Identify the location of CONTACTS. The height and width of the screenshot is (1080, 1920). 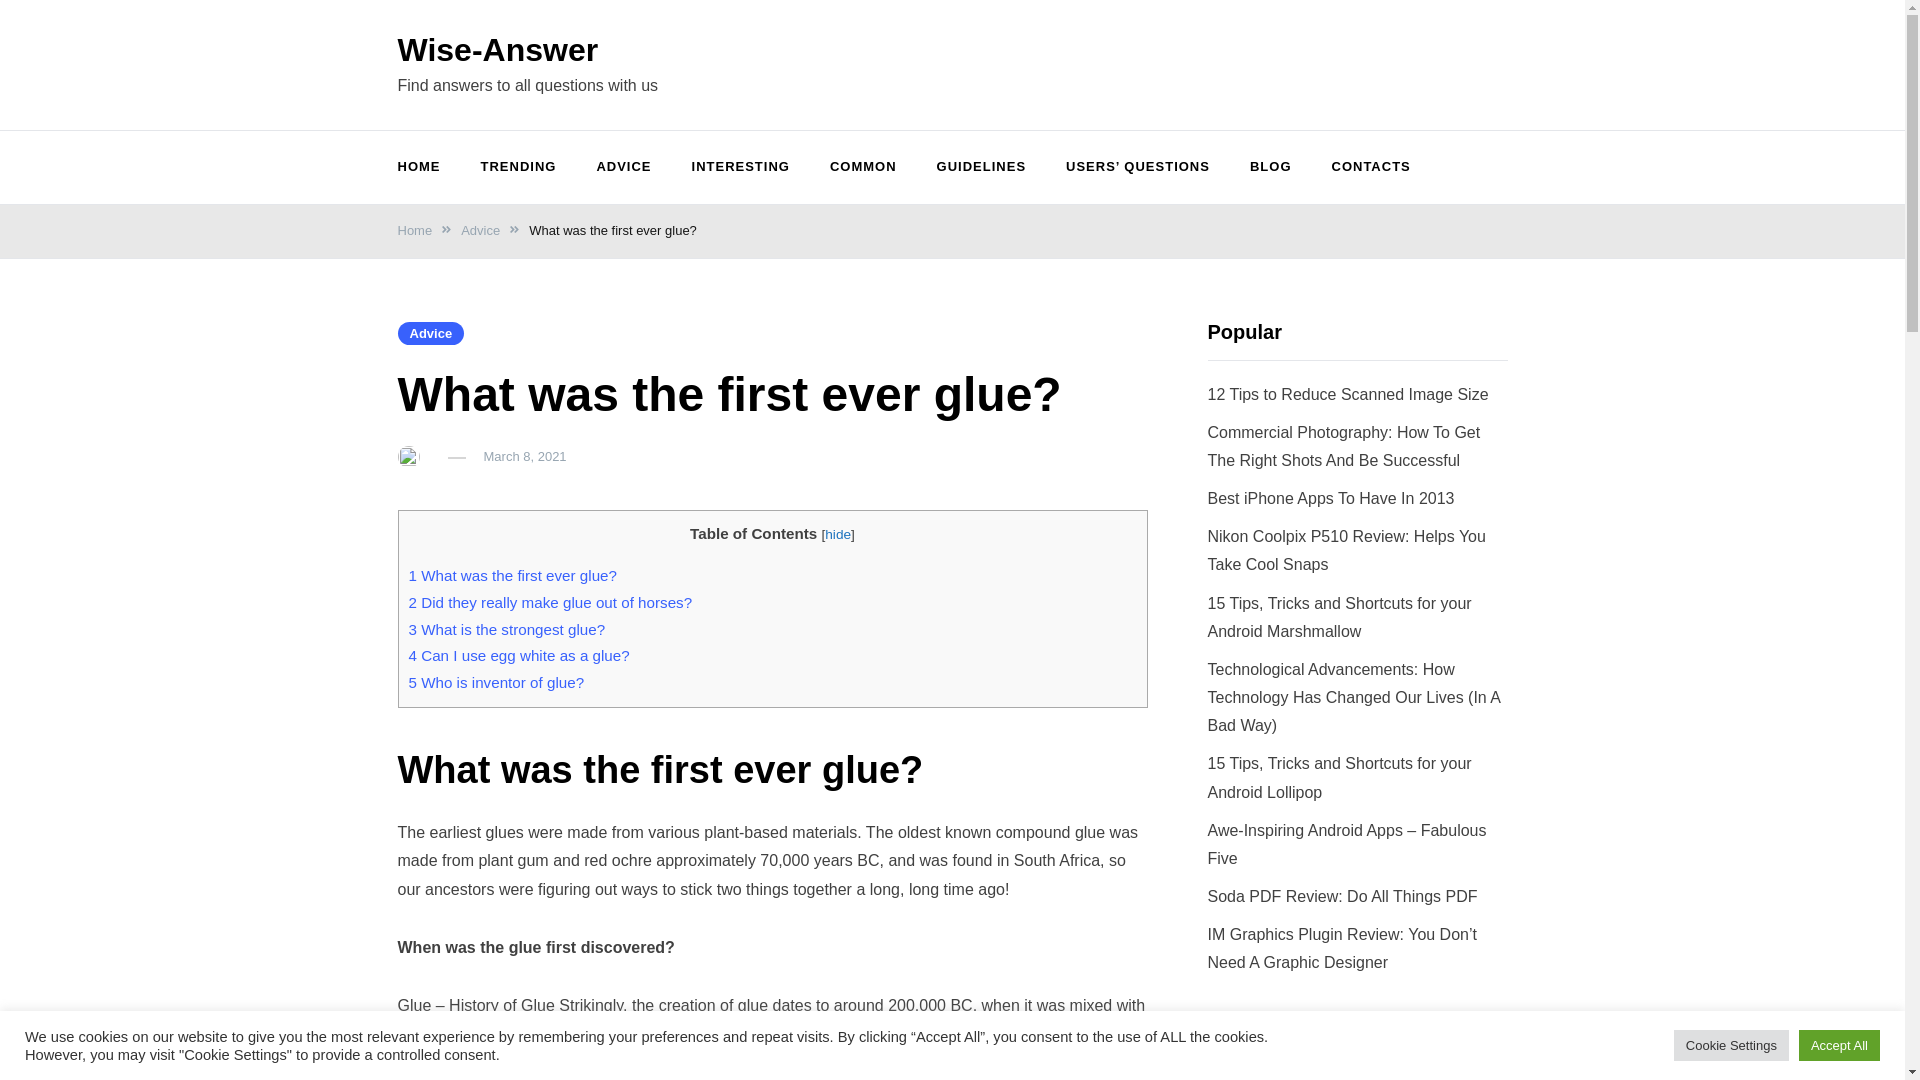
(1370, 167).